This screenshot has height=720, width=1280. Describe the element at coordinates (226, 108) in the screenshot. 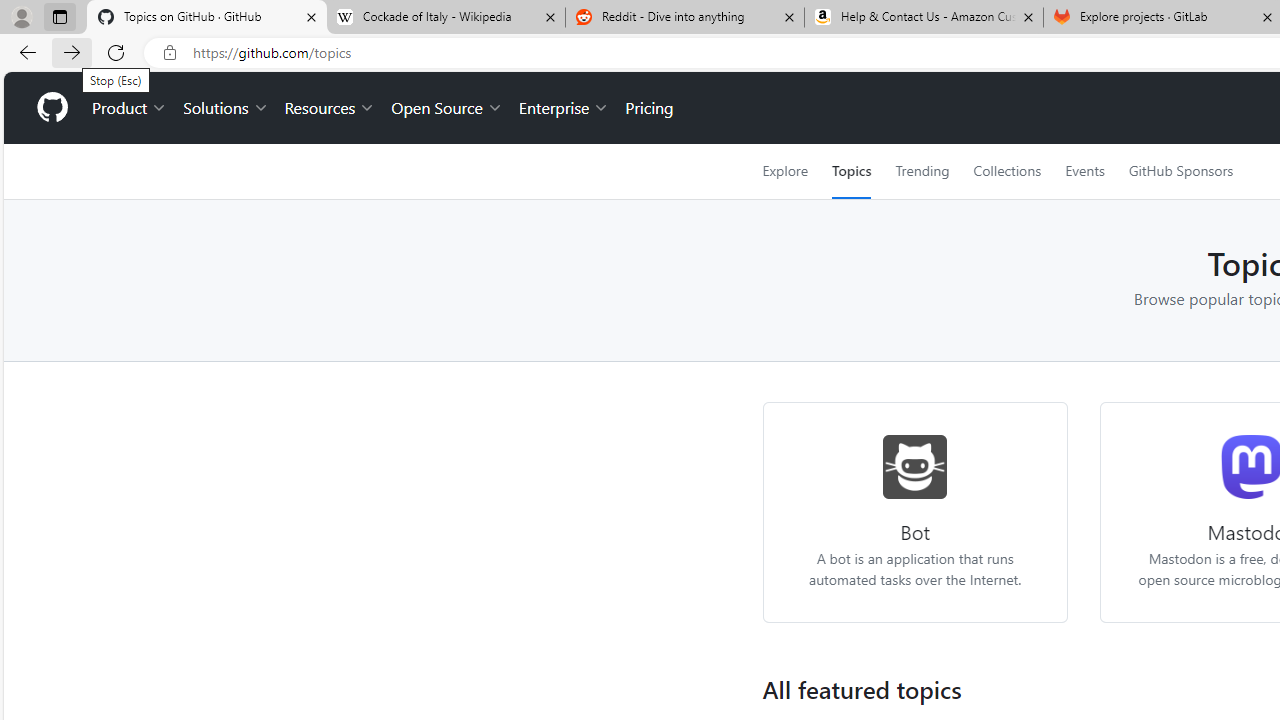

I see `Solutions` at that location.